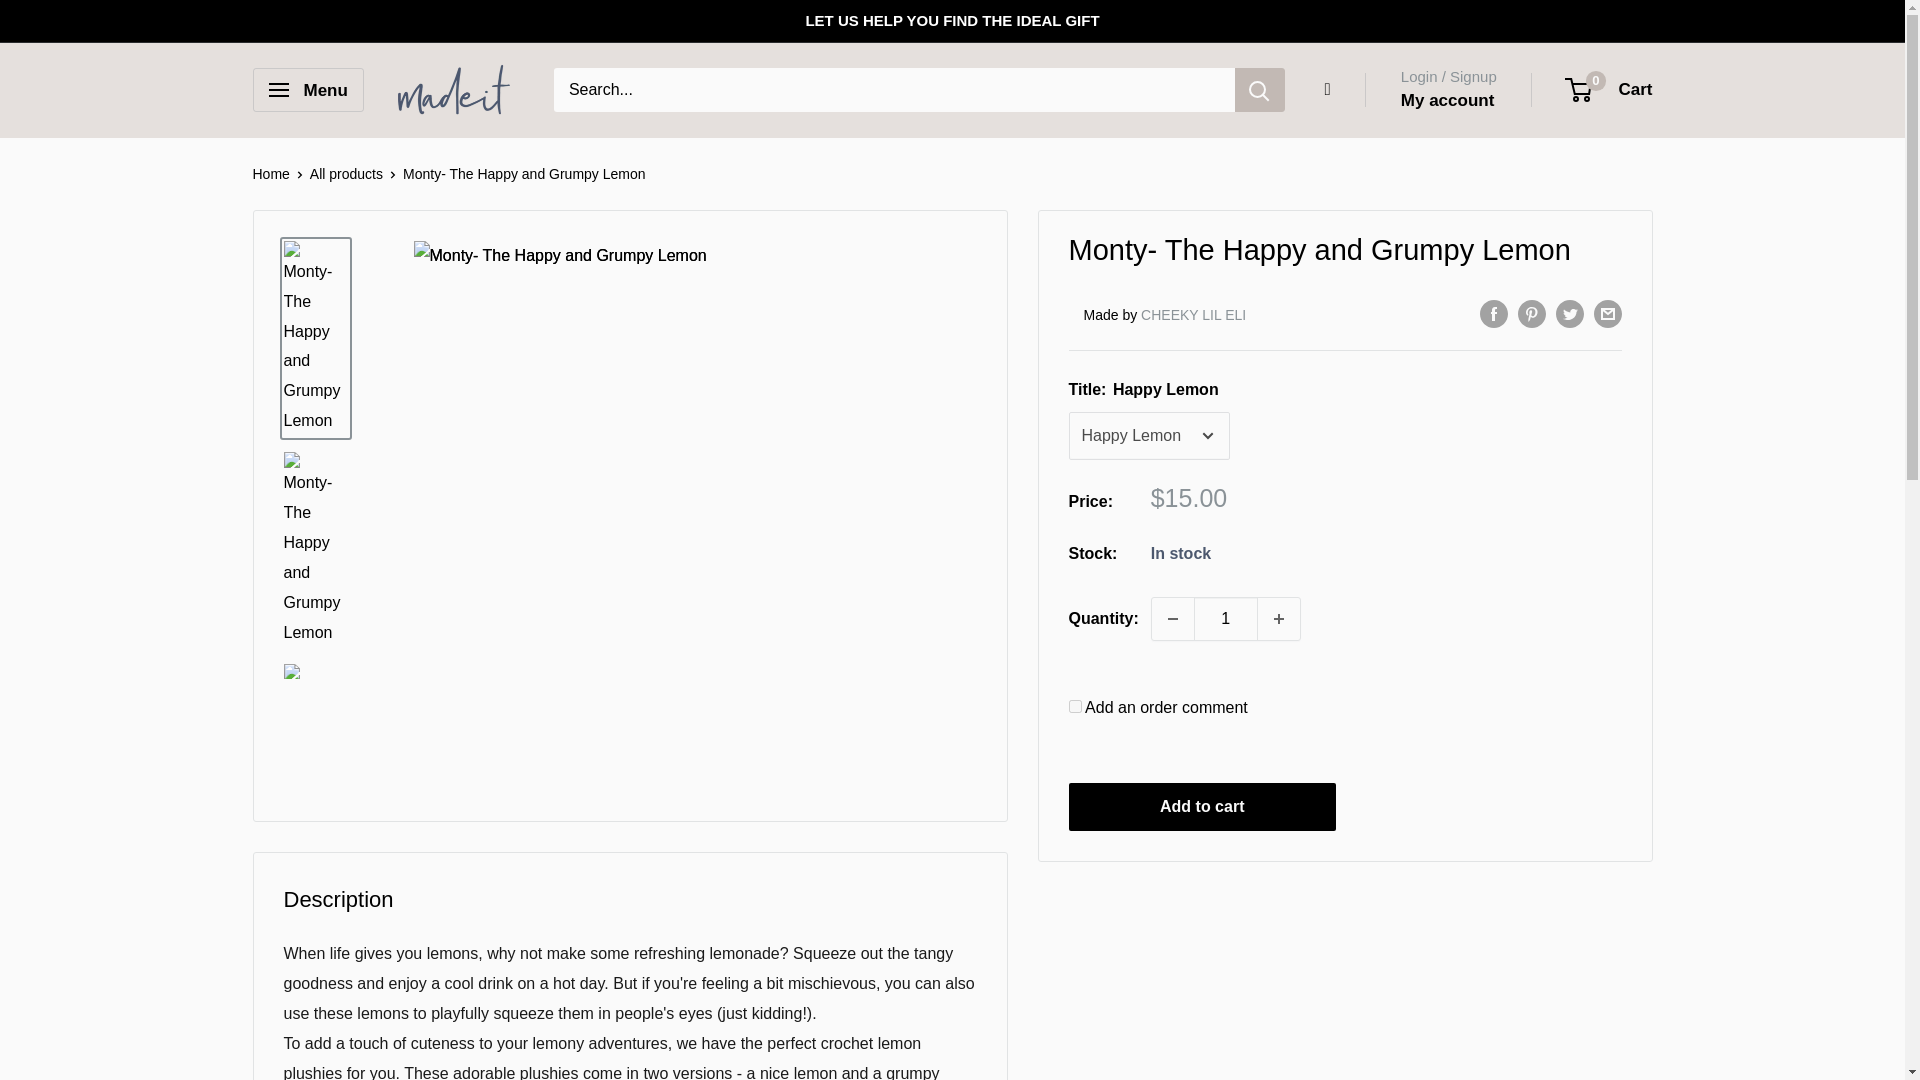 Image resolution: width=1920 pixels, height=1080 pixels. I want to click on Decrease quantity by 1, so click(1173, 619).